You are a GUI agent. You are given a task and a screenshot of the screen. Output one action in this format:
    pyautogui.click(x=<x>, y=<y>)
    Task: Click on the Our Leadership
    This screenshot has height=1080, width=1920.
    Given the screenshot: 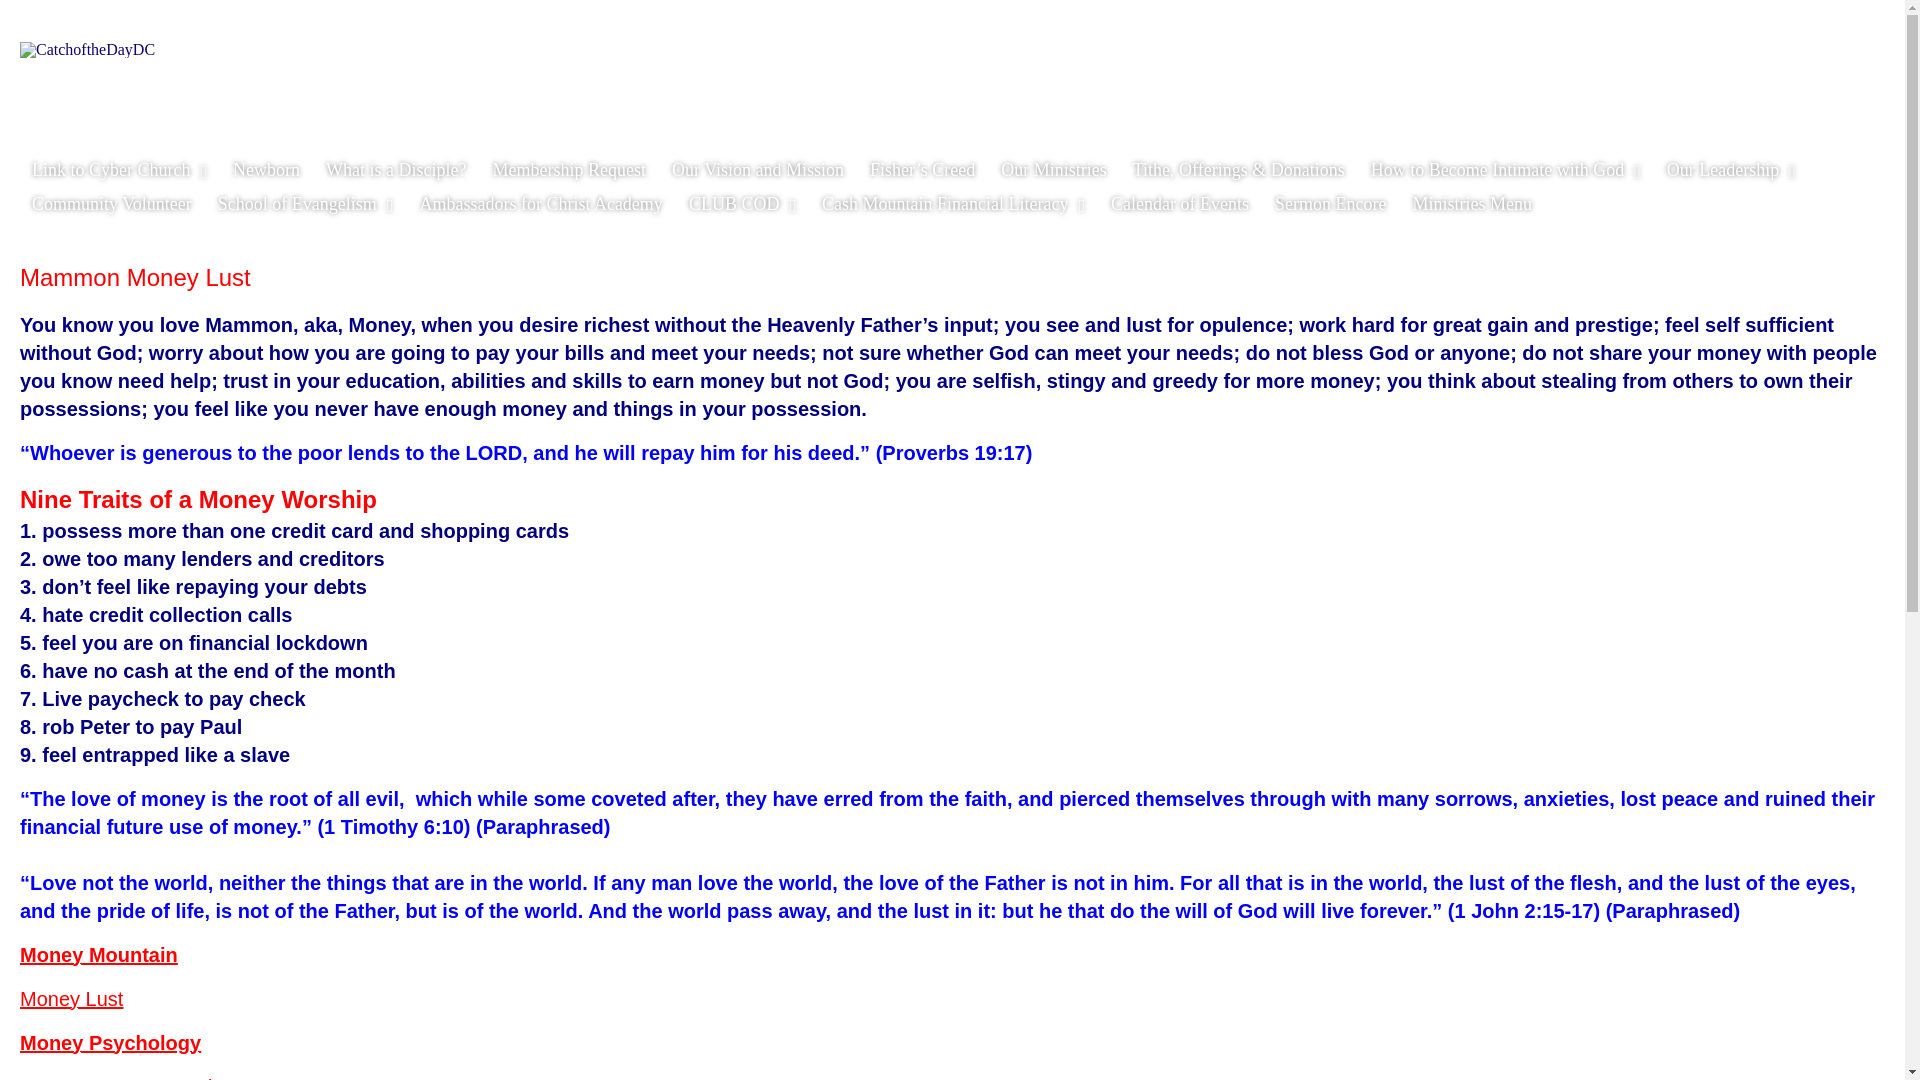 What is the action you would take?
    pyautogui.click(x=1732, y=170)
    